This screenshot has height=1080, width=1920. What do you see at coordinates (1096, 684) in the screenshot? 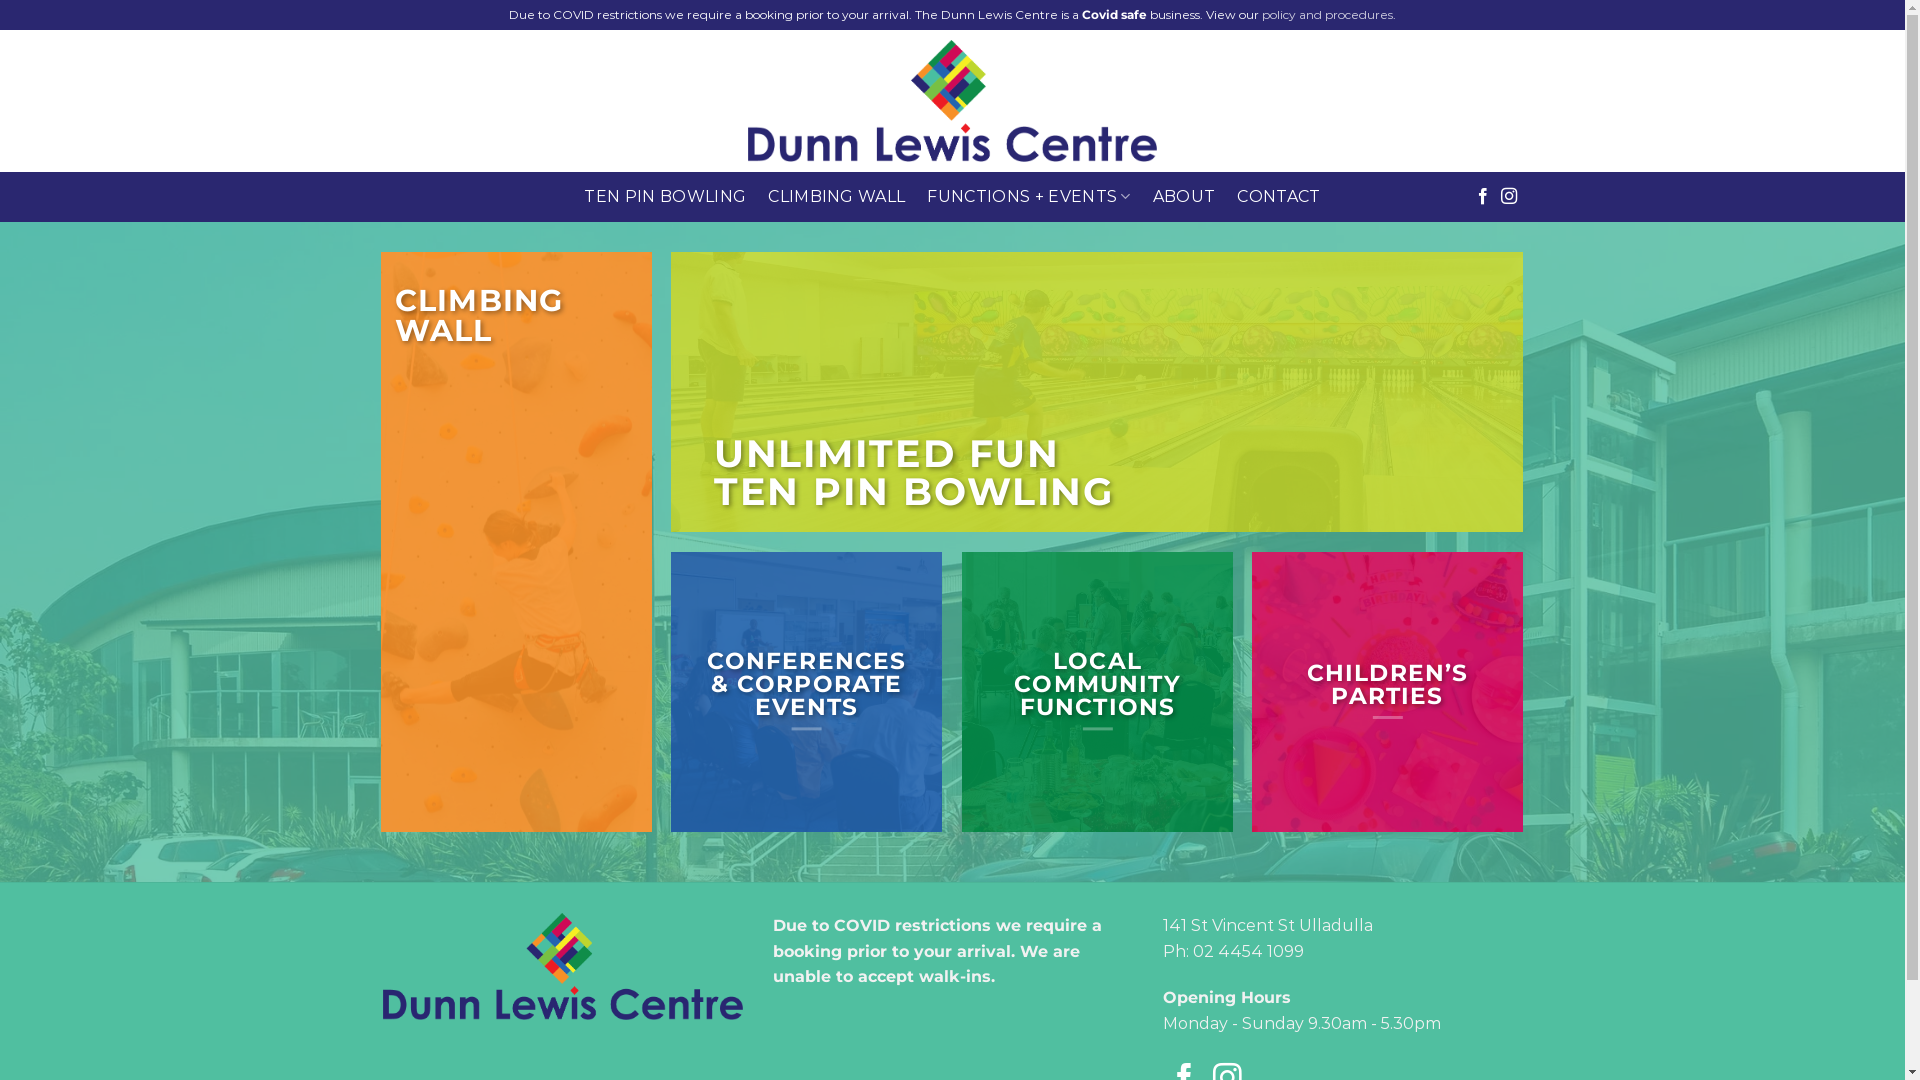
I see `LOCAL COMMUNITY FUNCTIONS` at bounding box center [1096, 684].